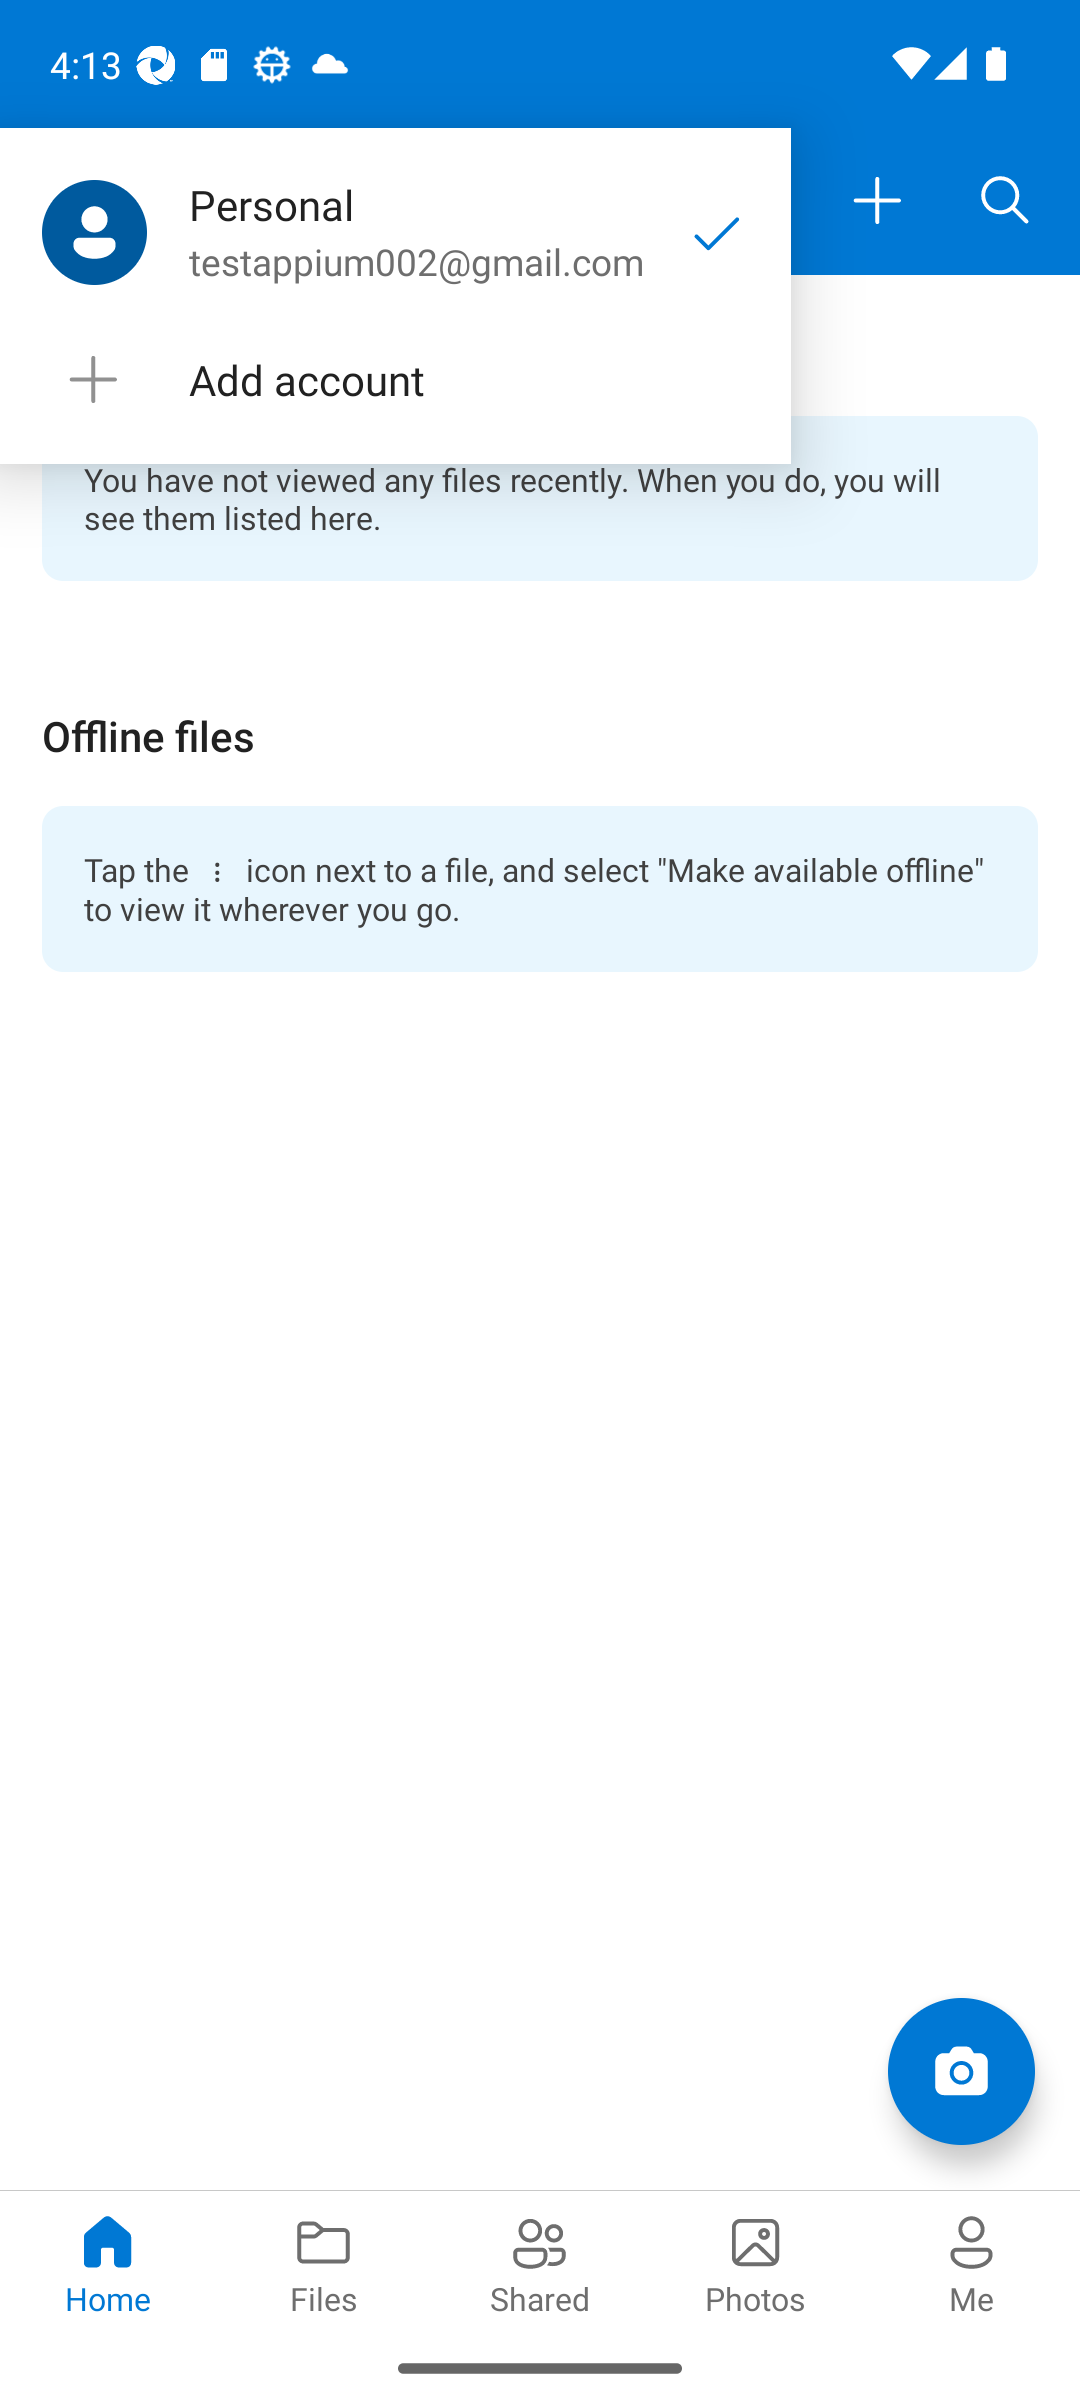 This screenshot has height=2400, width=1080. Describe the element at coordinates (717, 232) in the screenshot. I see `Checked` at that location.